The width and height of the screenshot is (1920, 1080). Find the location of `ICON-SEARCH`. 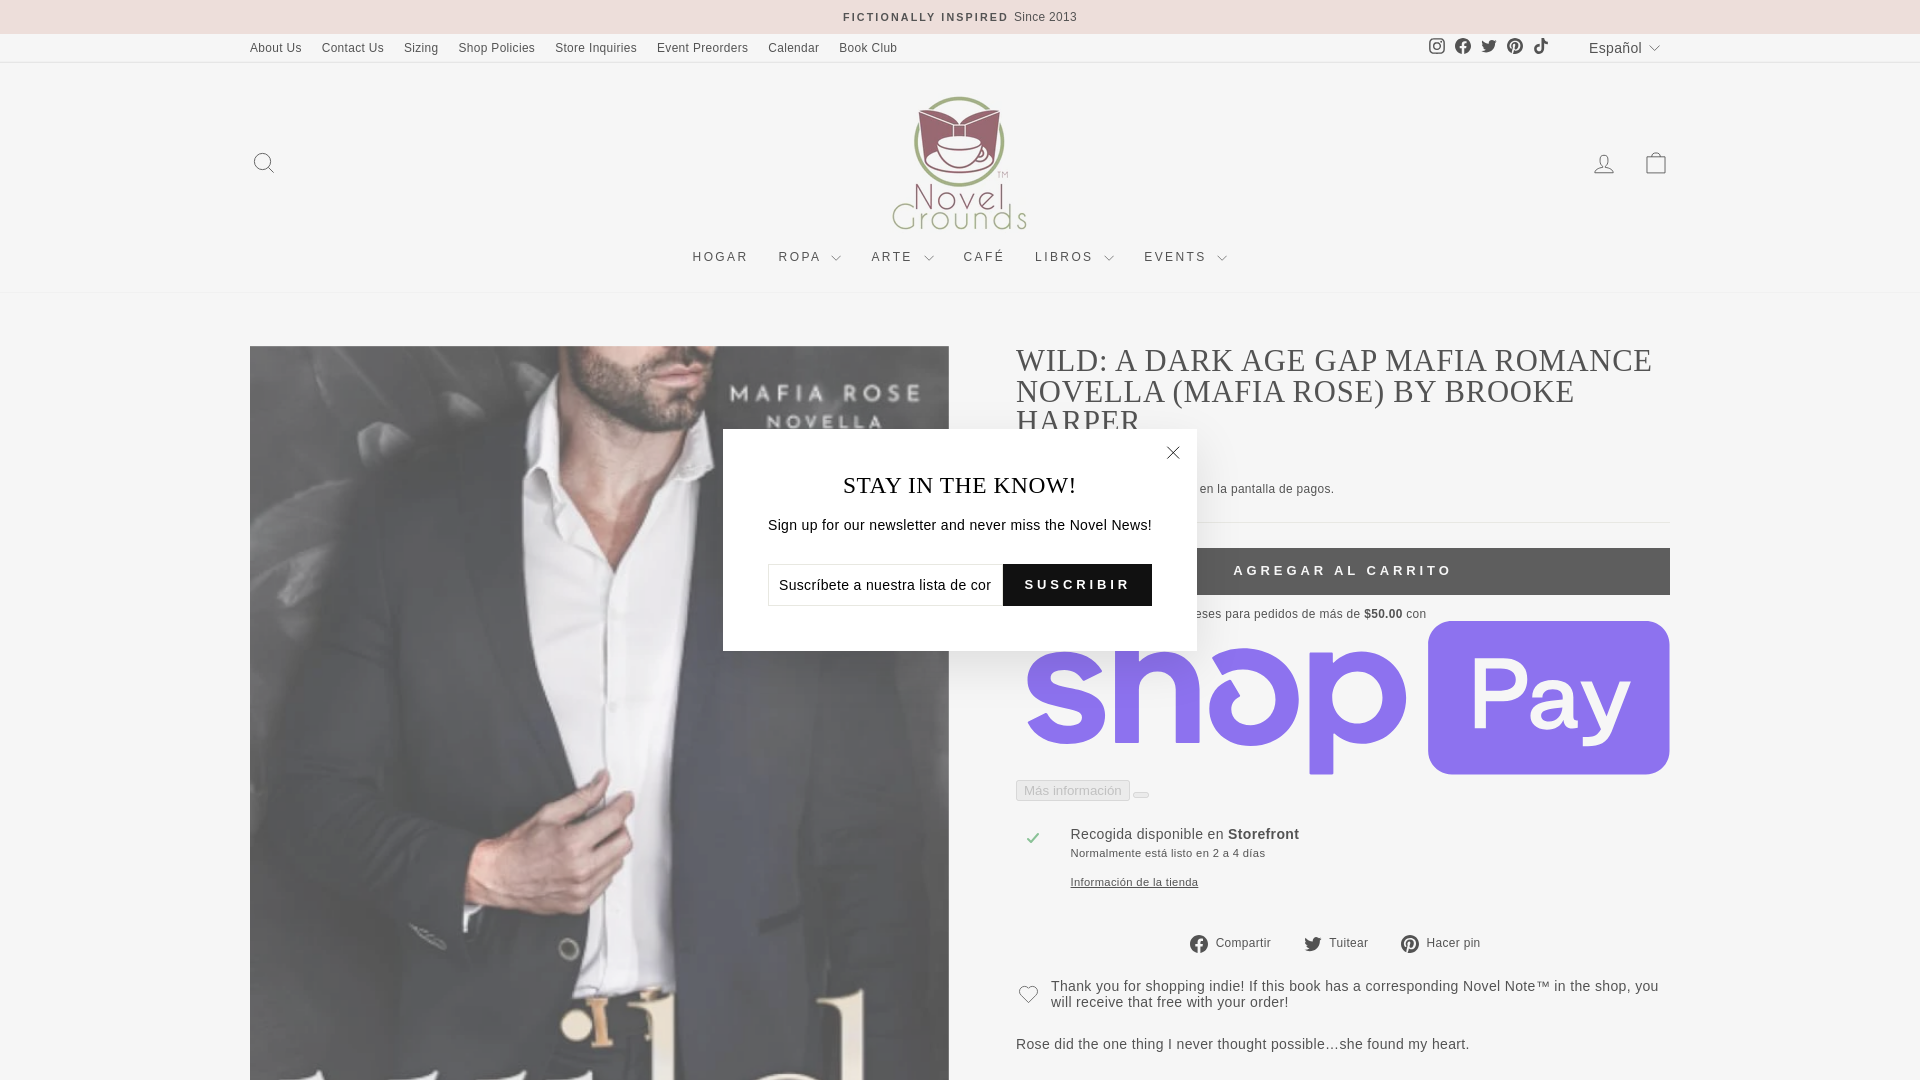

ICON-SEARCH is located at coordinates (264, 163).